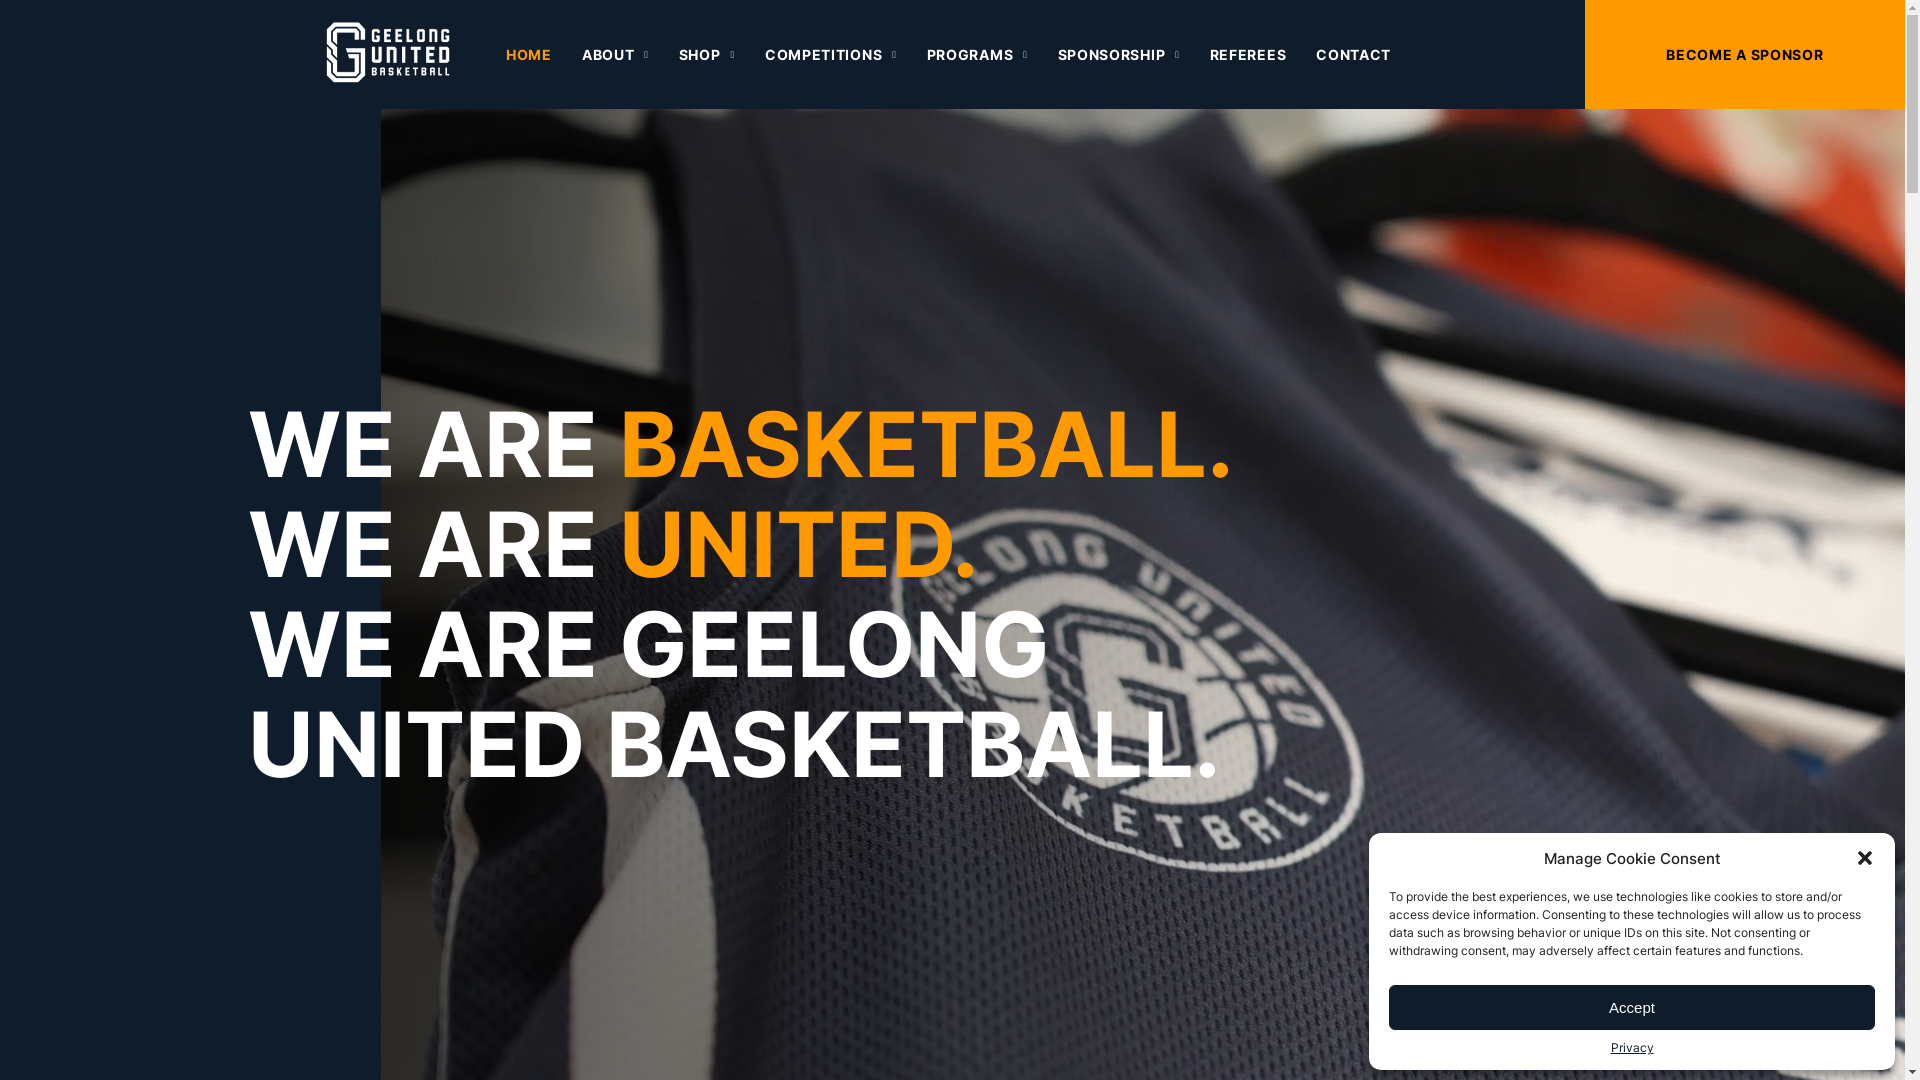  Describe the element at coordinates (1248, 55) in the screenshot. I see `REFEREES` at that location.